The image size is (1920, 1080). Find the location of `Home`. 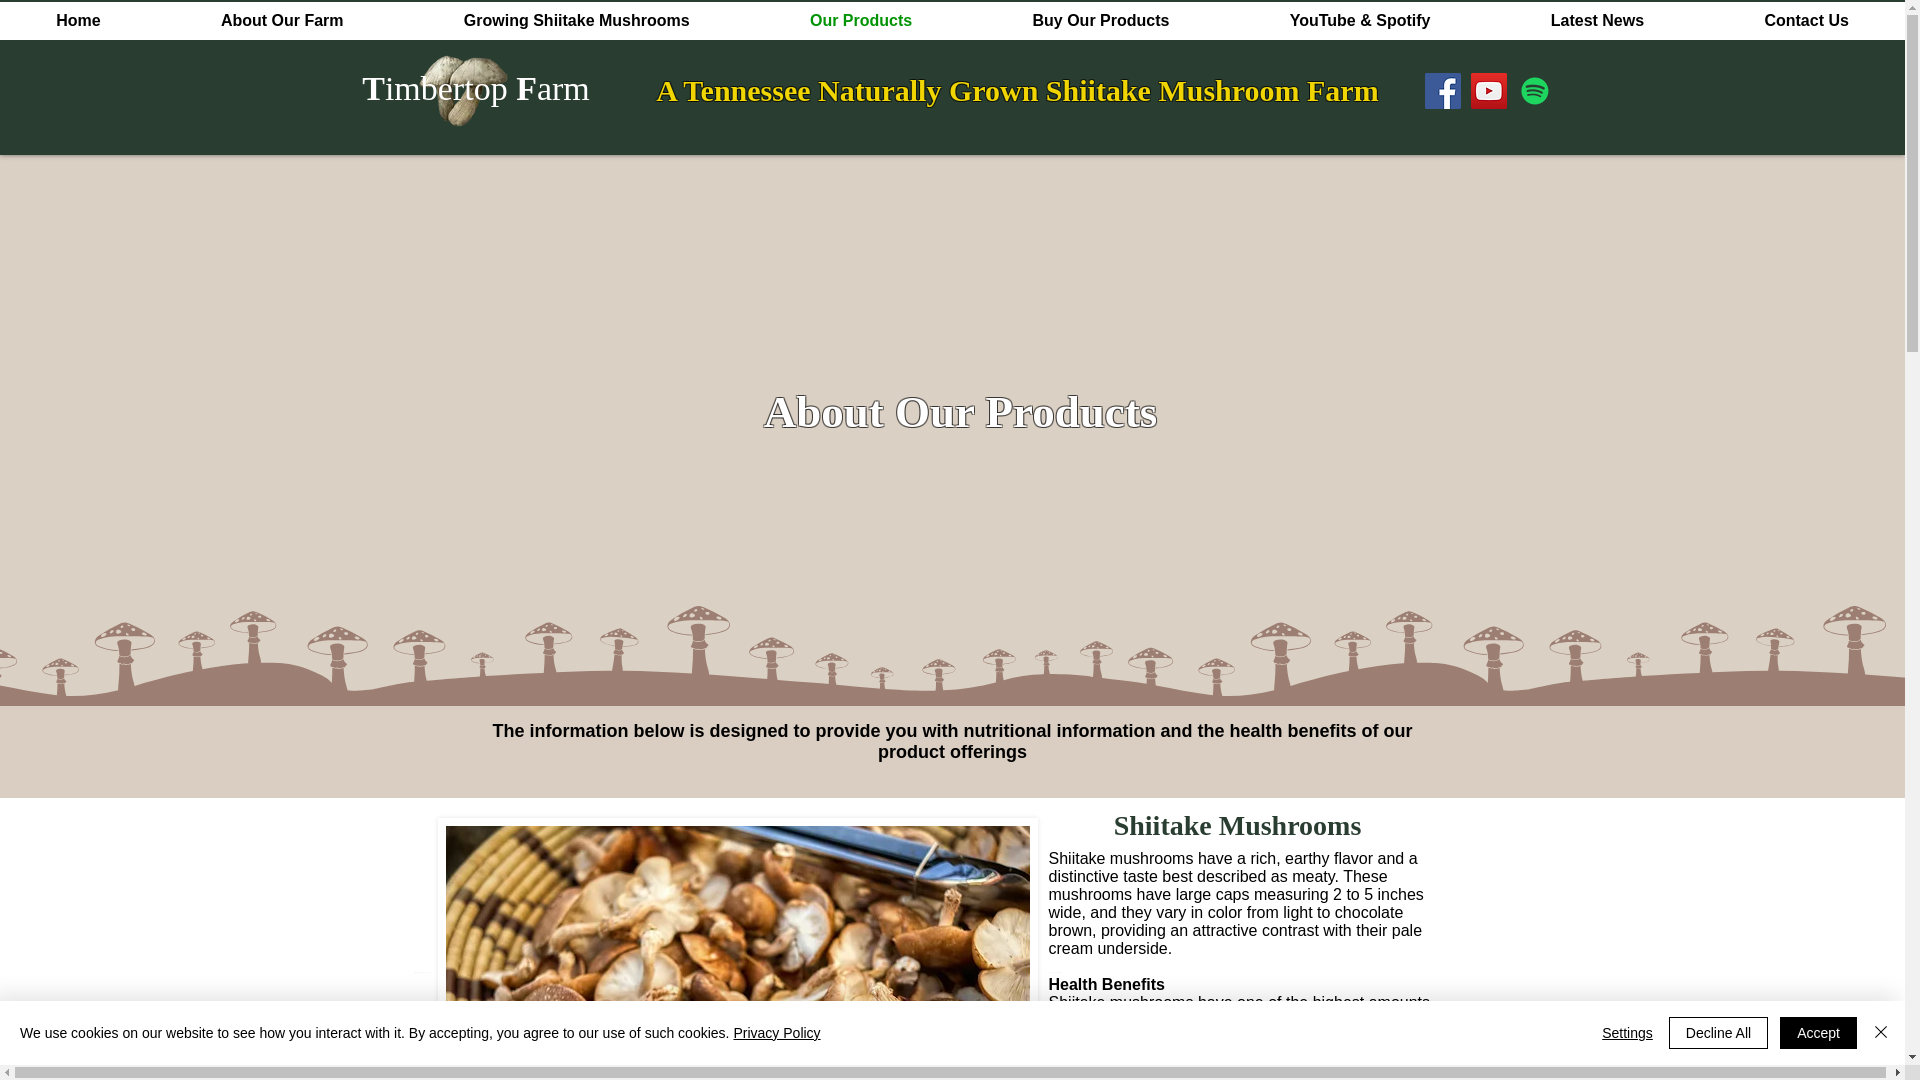

Home is located at coordinates (78, 20).